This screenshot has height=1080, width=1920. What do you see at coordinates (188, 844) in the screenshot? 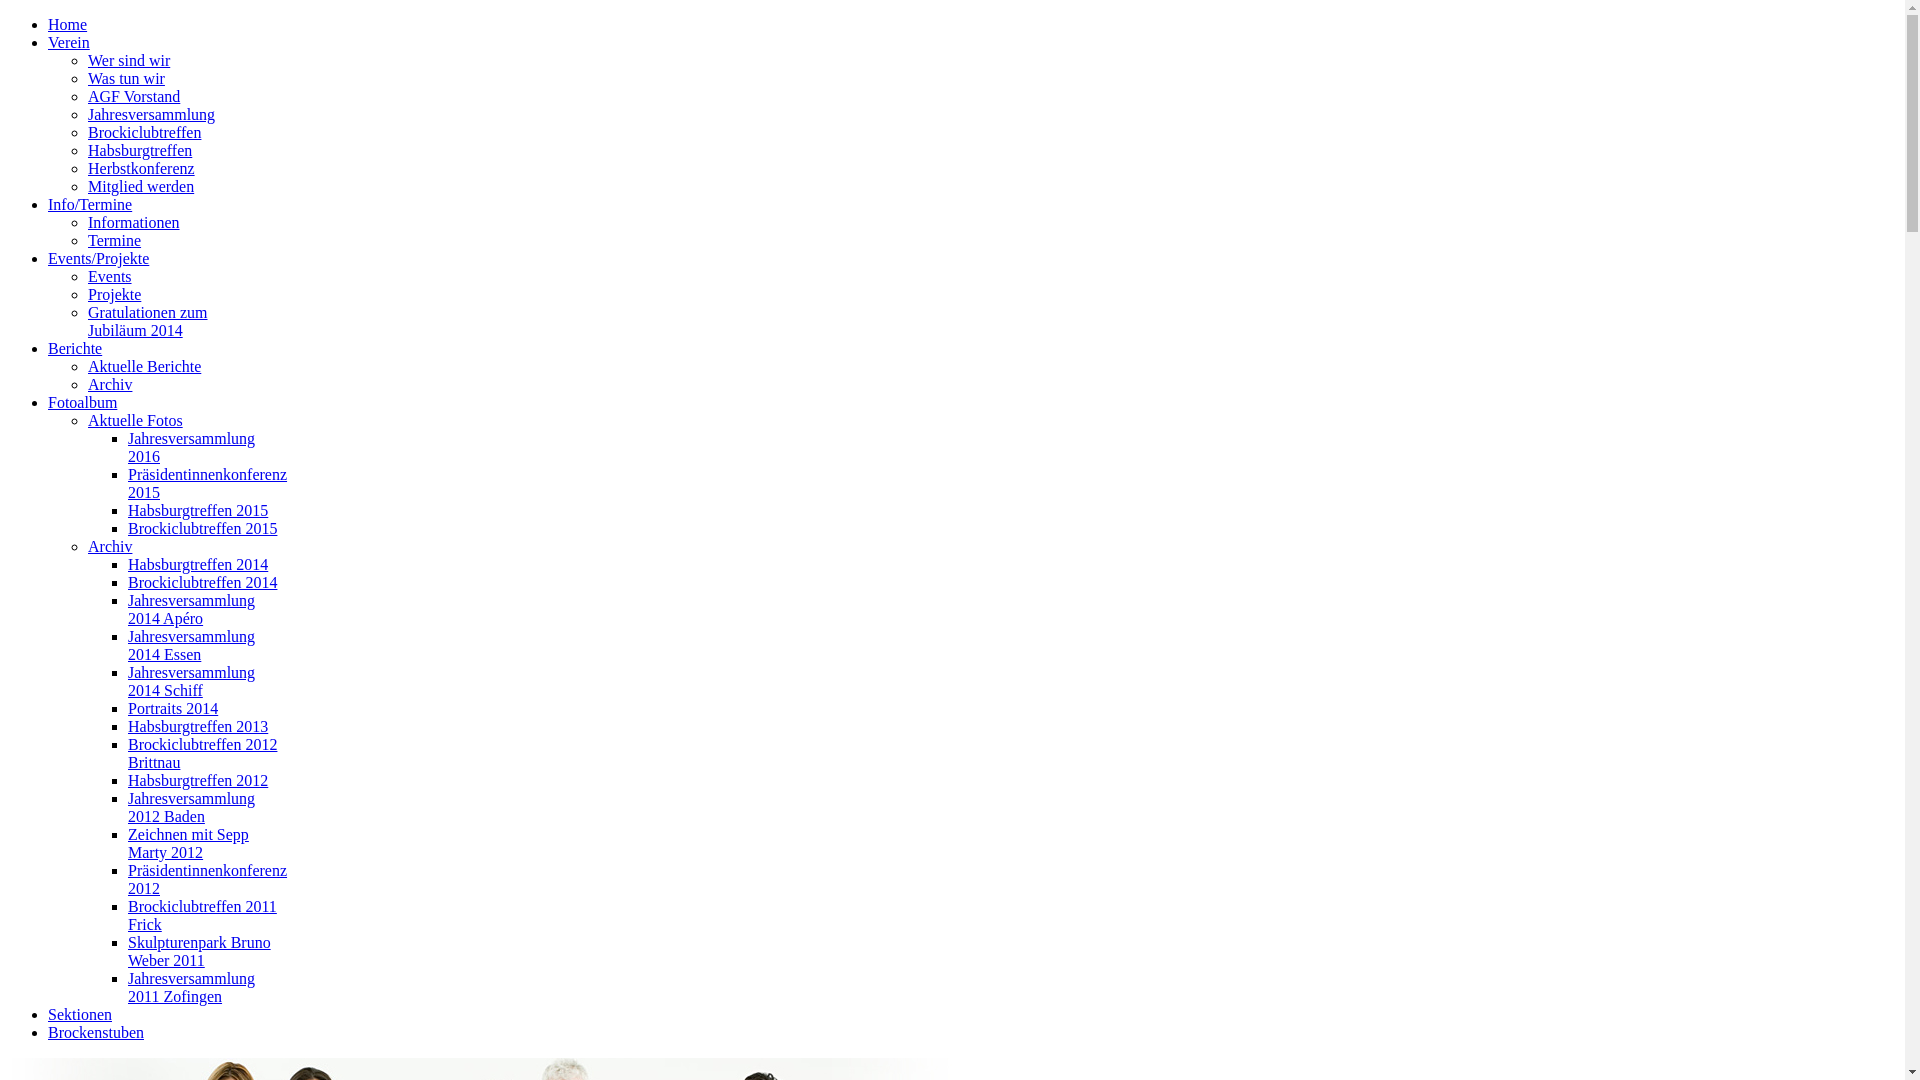
I see `Zeichnen mit Sepp Marty 2012` at bounding box center [188, 844].